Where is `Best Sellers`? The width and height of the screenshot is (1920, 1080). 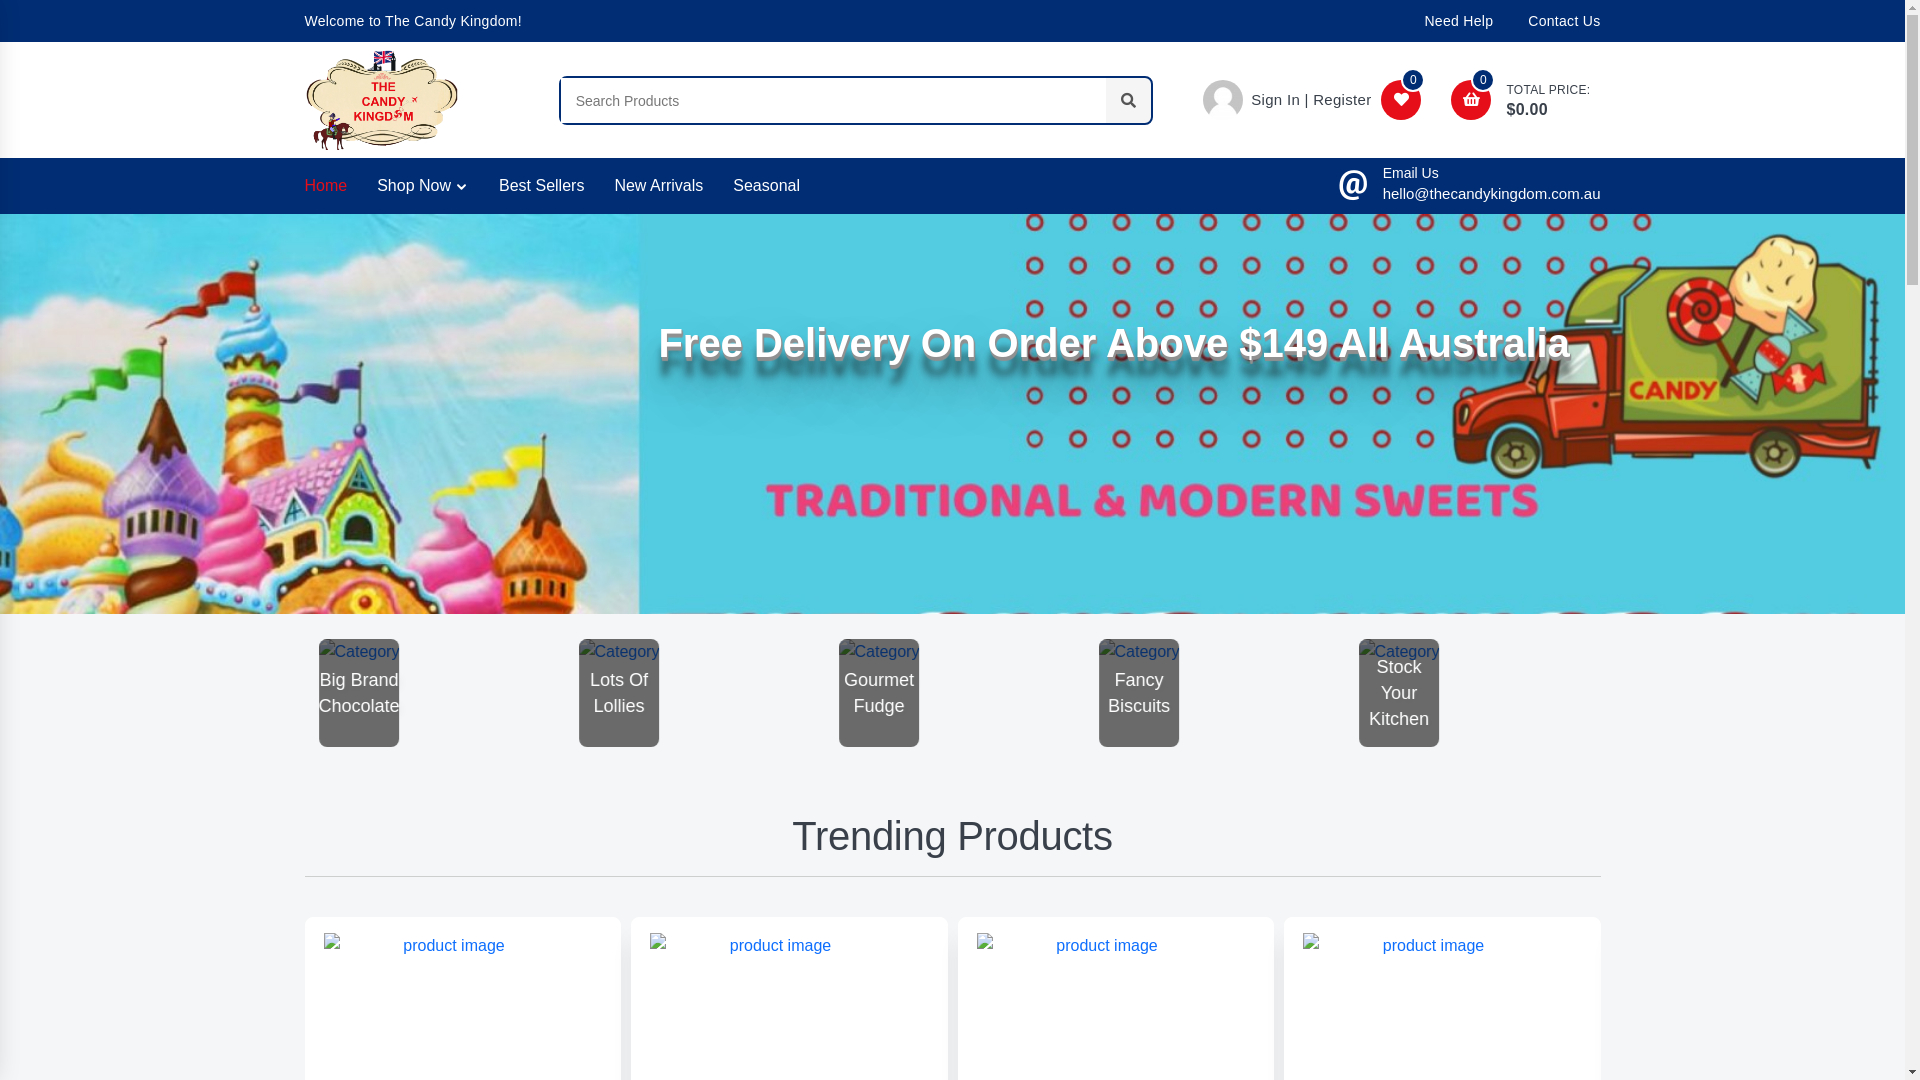 Best Sellers is located at coordinates (542, 186).